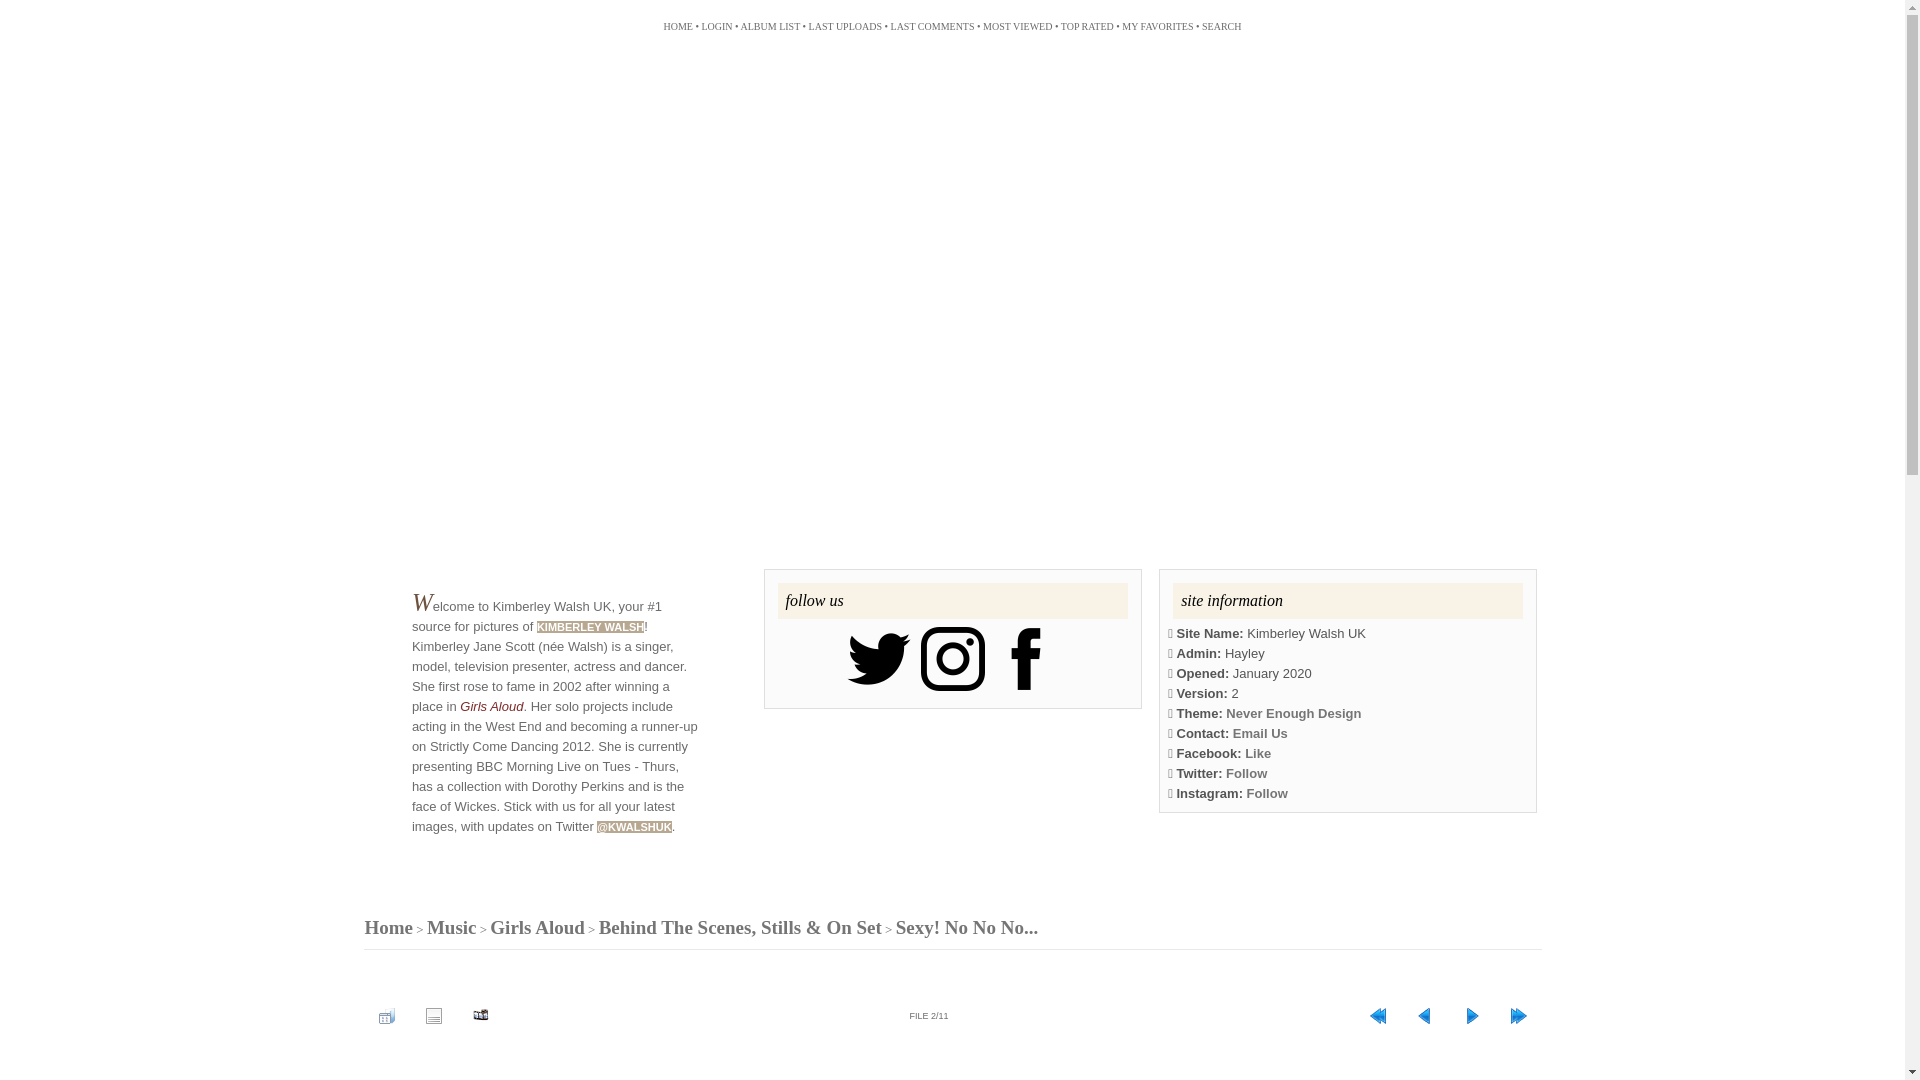 Image resolution: width=1920 pixels, height=1080 pixels. What do you see at coordinates (480, 1016) in the screenshot?
I see `Slideshow` at bounding box center [480, 1016].